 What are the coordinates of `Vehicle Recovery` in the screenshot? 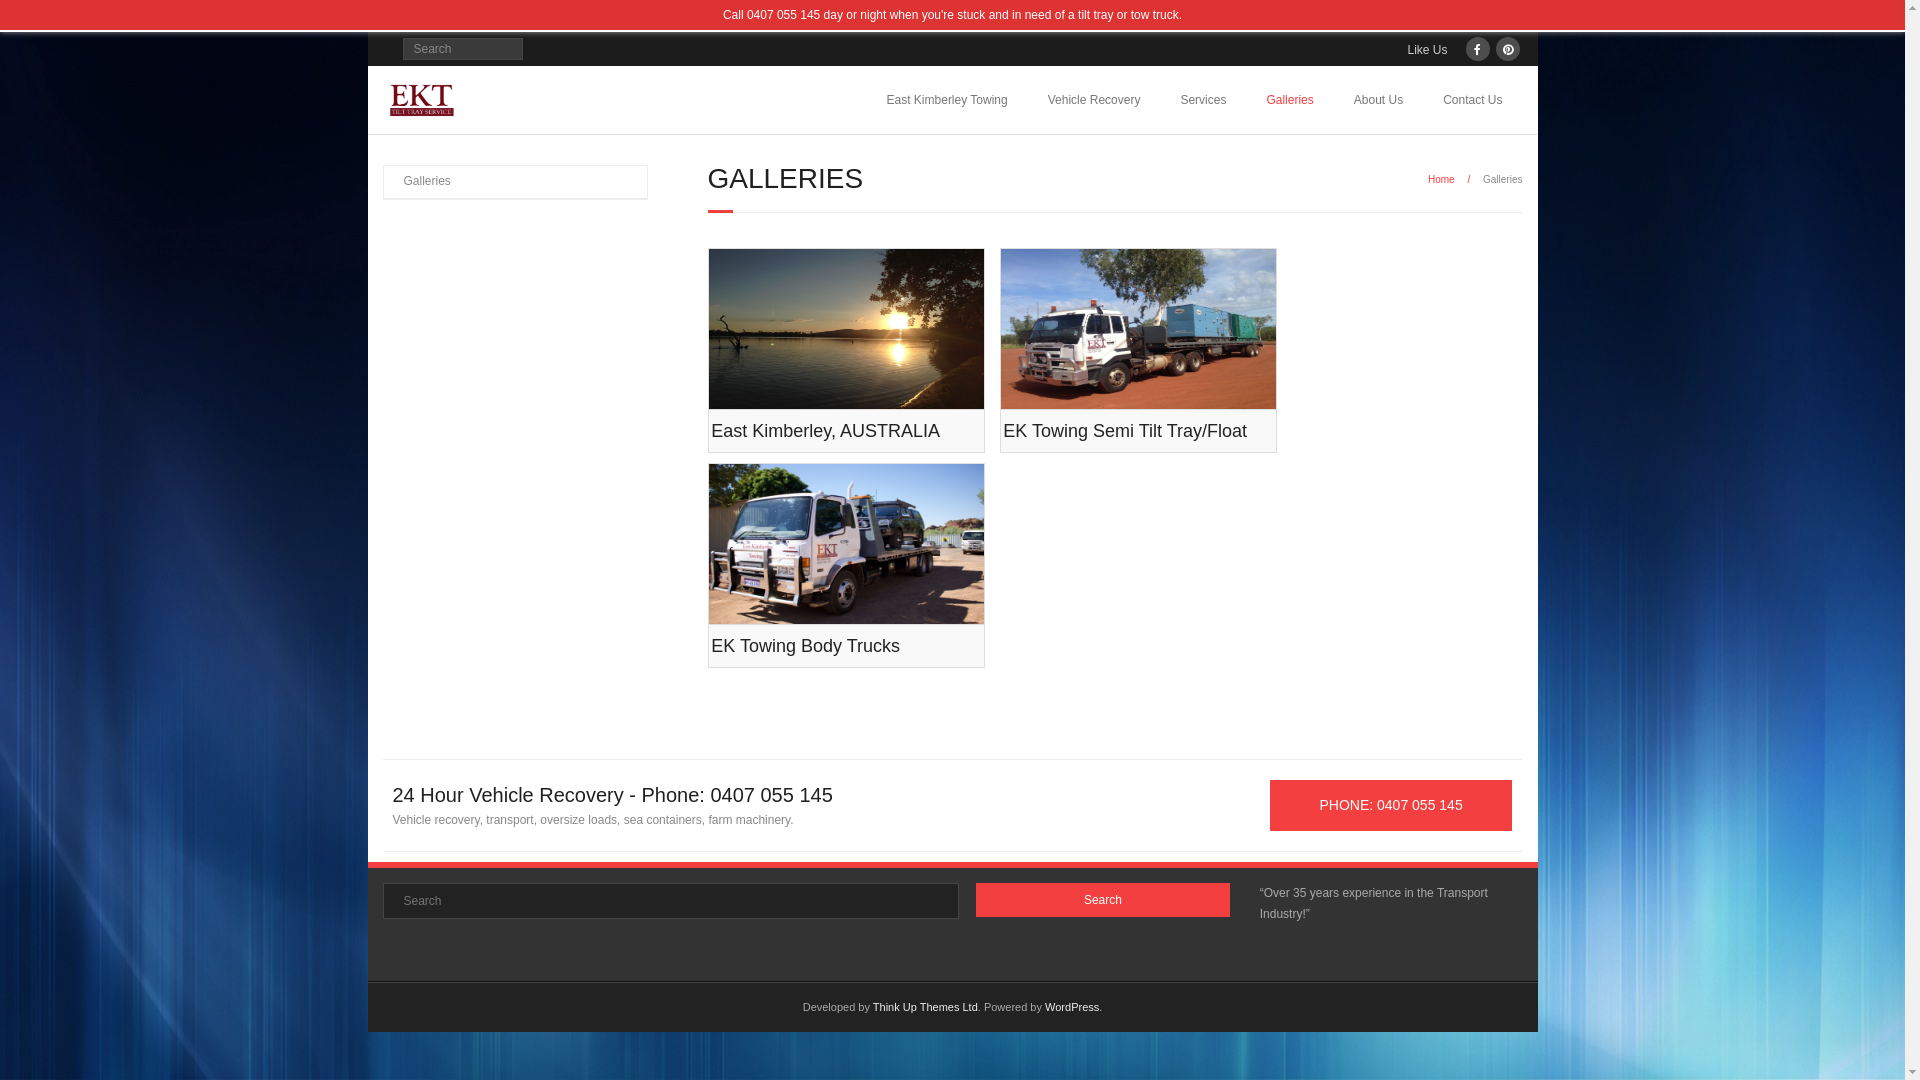 It's located at (1094, 100).